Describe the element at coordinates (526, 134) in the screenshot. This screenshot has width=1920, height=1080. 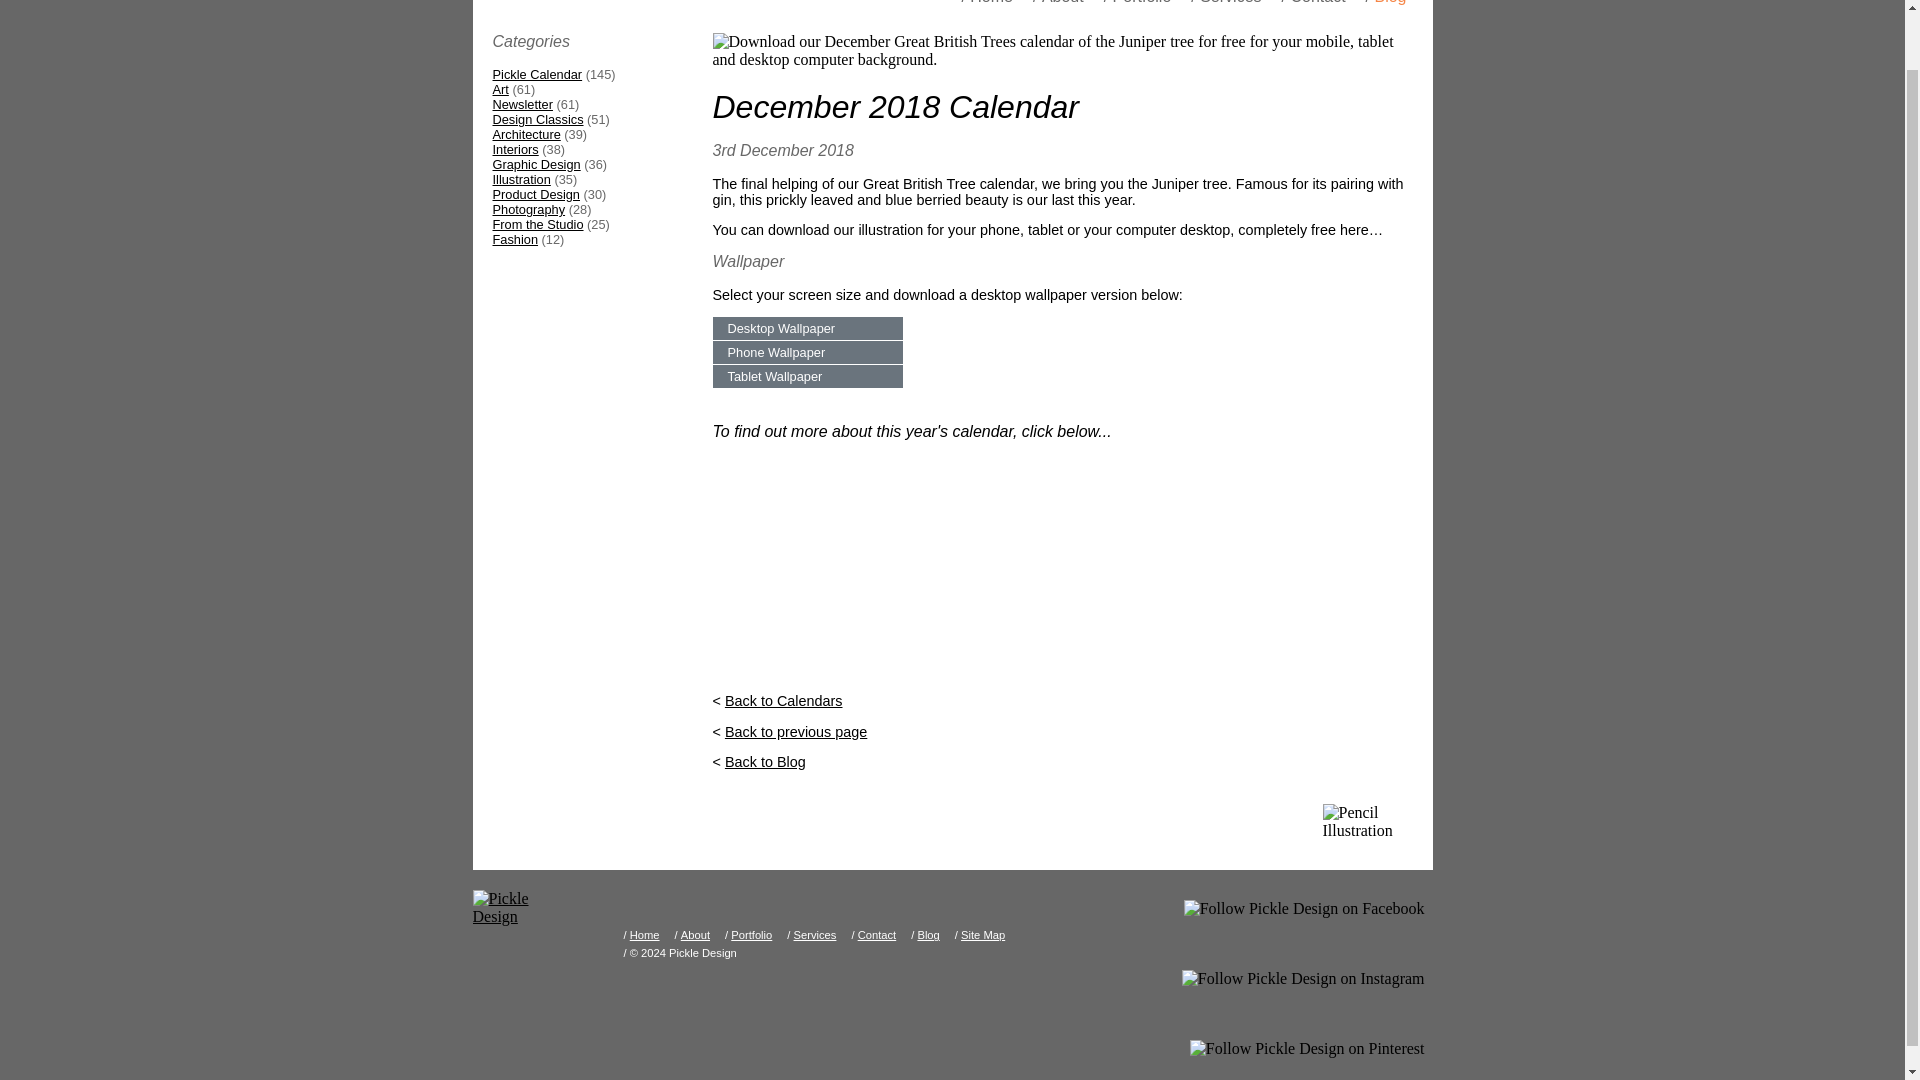
I see `Architecture` at that location.